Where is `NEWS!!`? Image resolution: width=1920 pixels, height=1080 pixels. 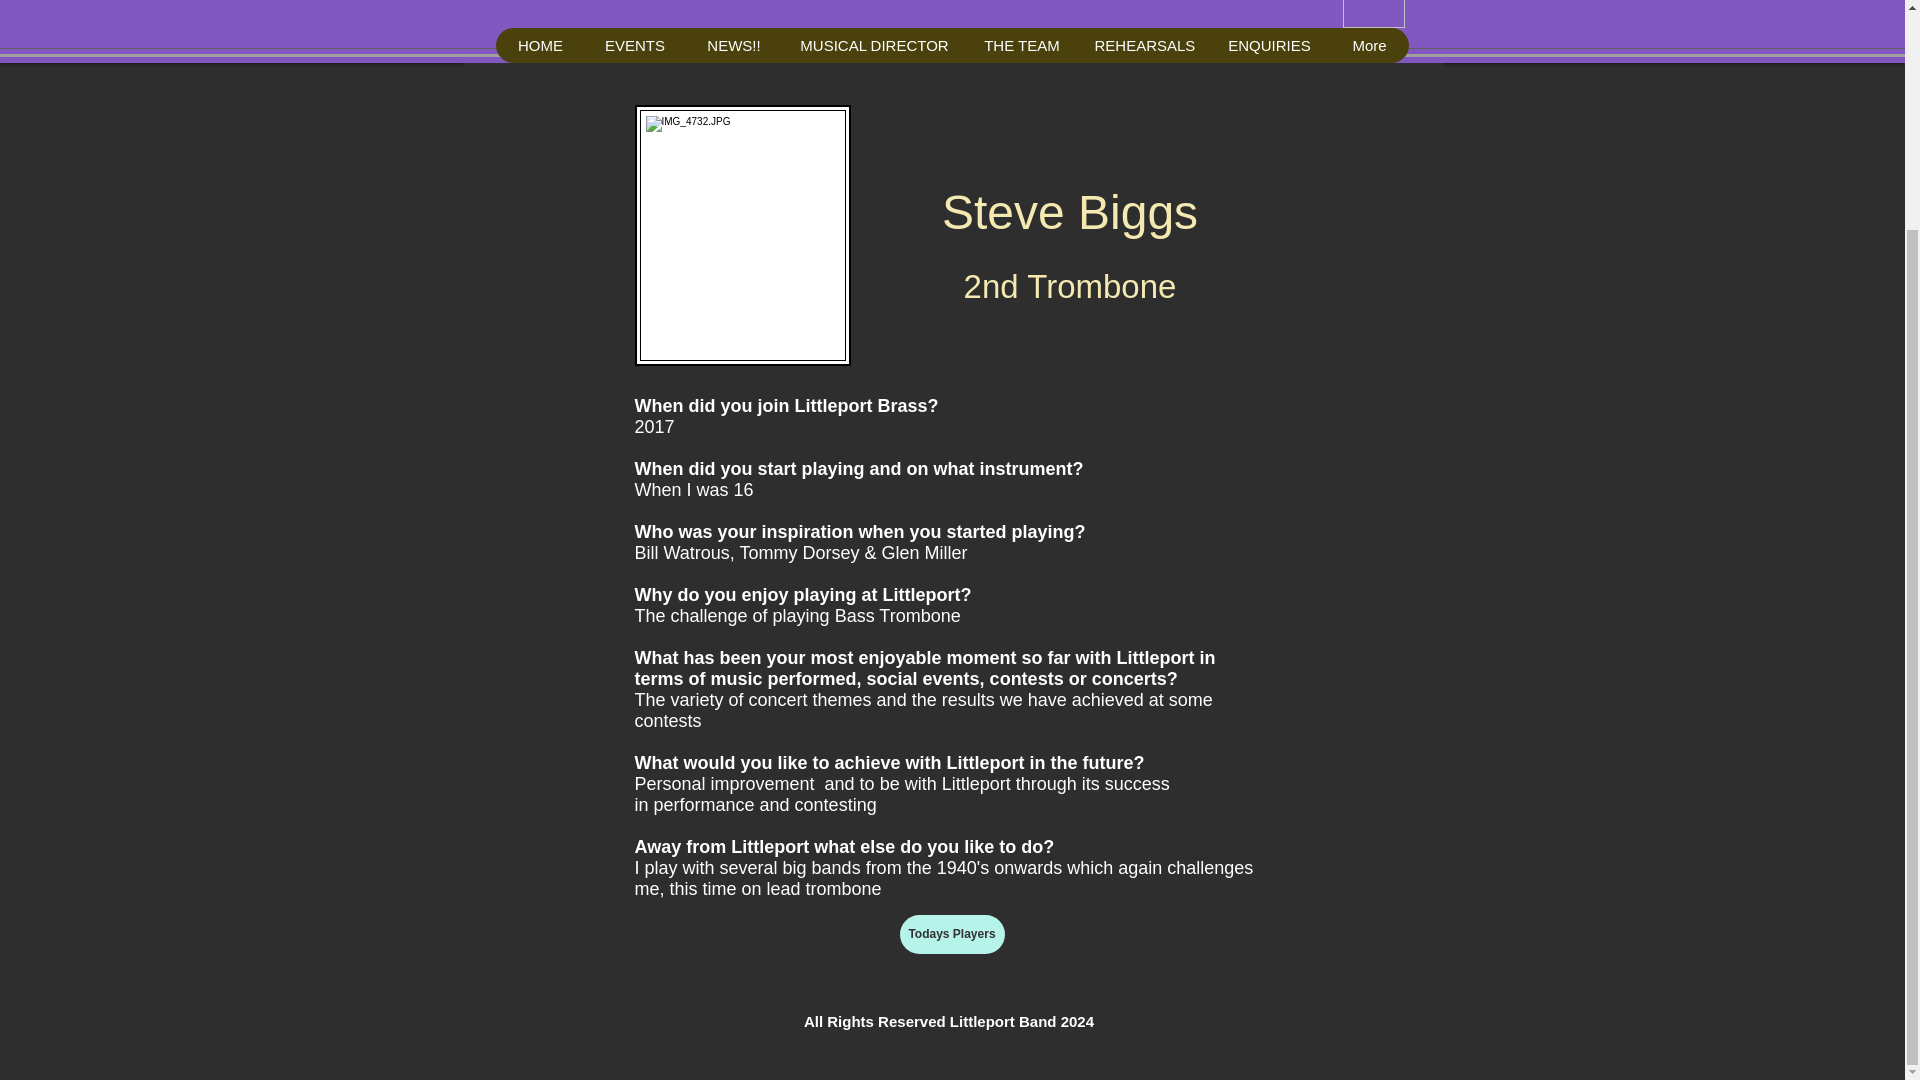 NEWS!! is located at coordinates (733, 45).